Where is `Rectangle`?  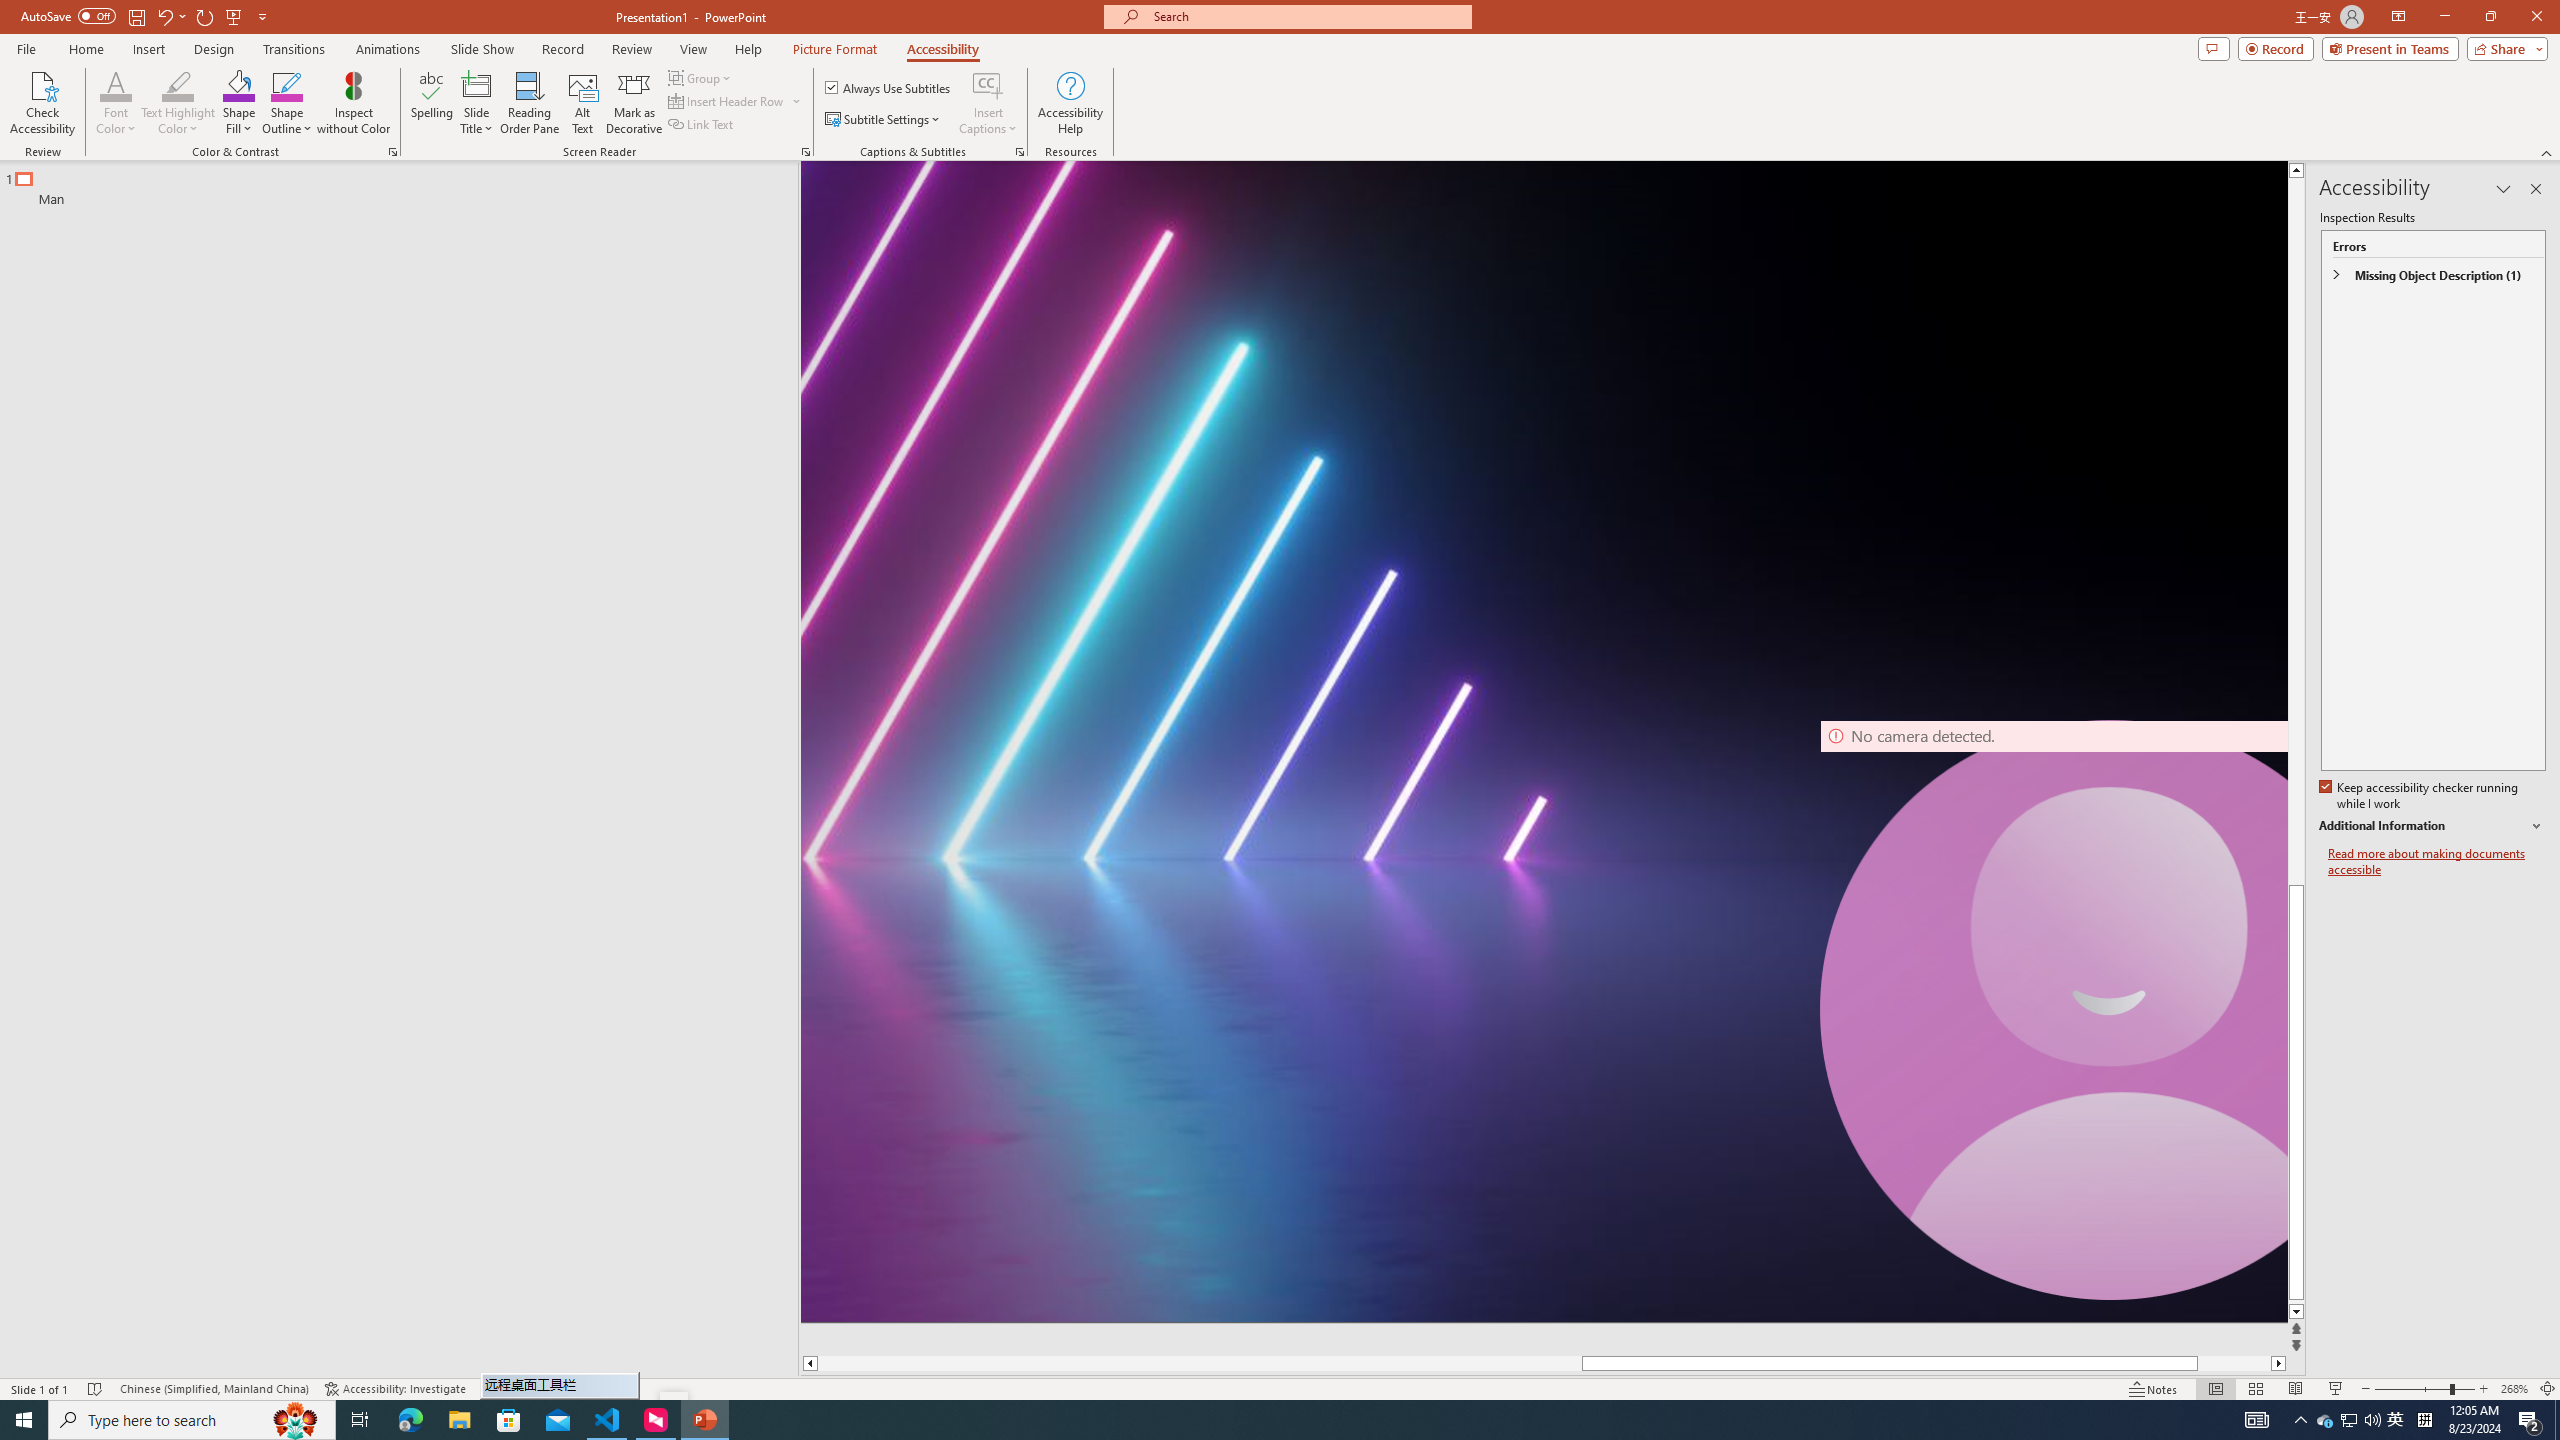
Rectangle is located at coordinates (389, 770).